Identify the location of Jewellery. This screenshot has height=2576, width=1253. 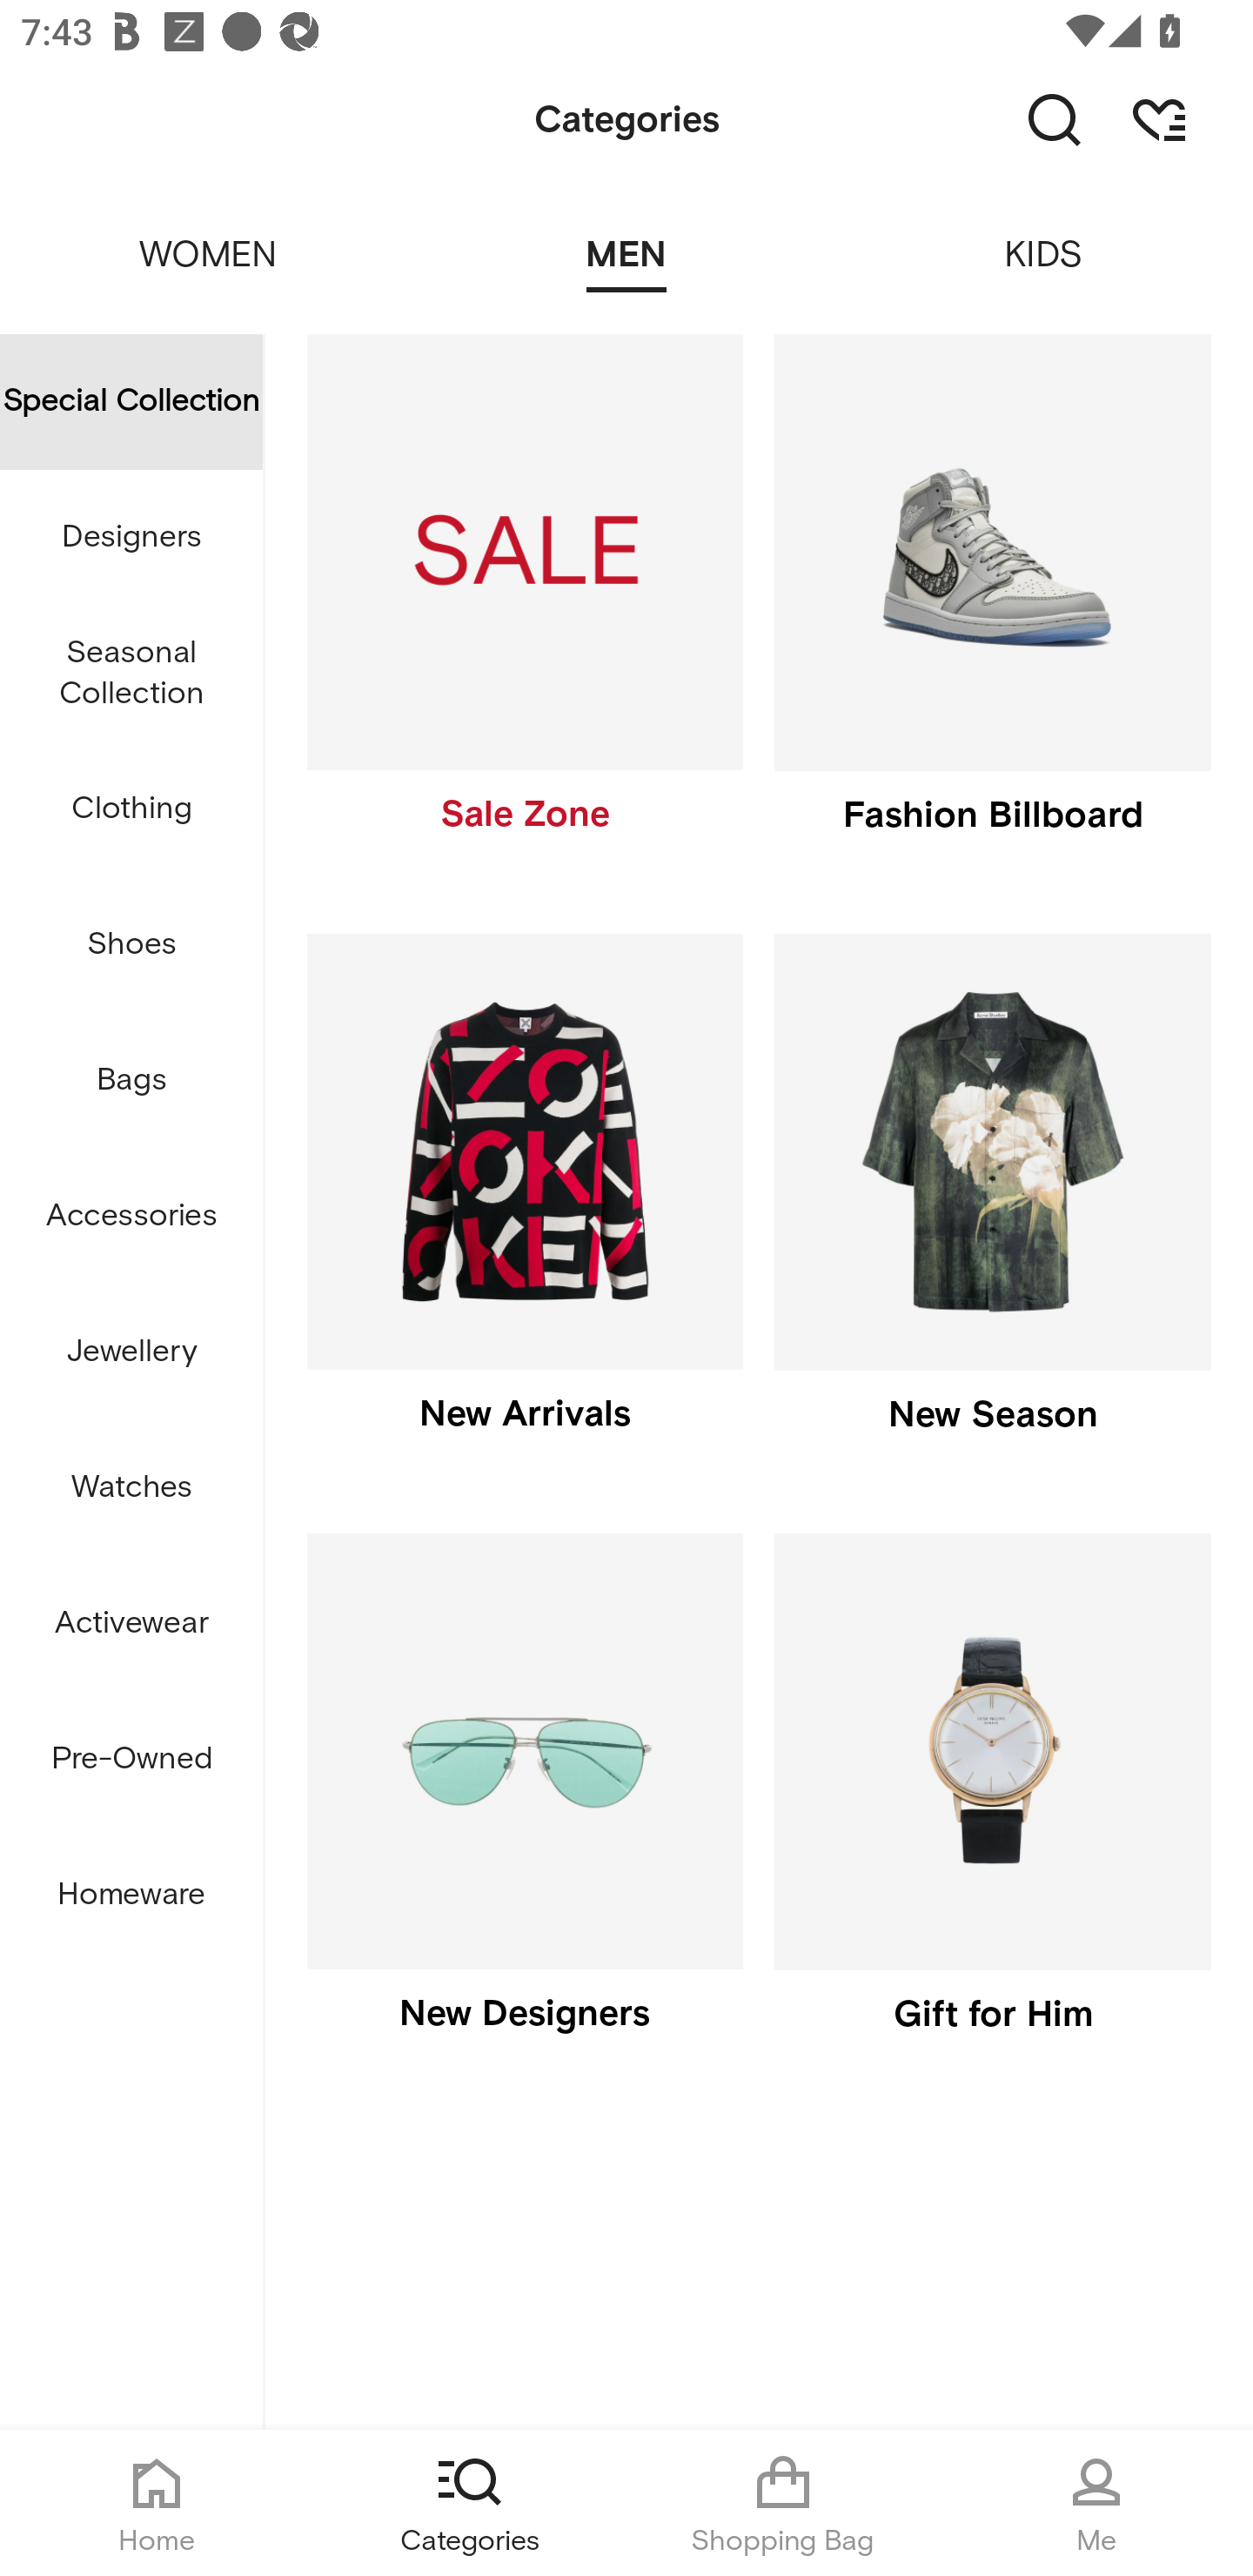
(131, 1352).